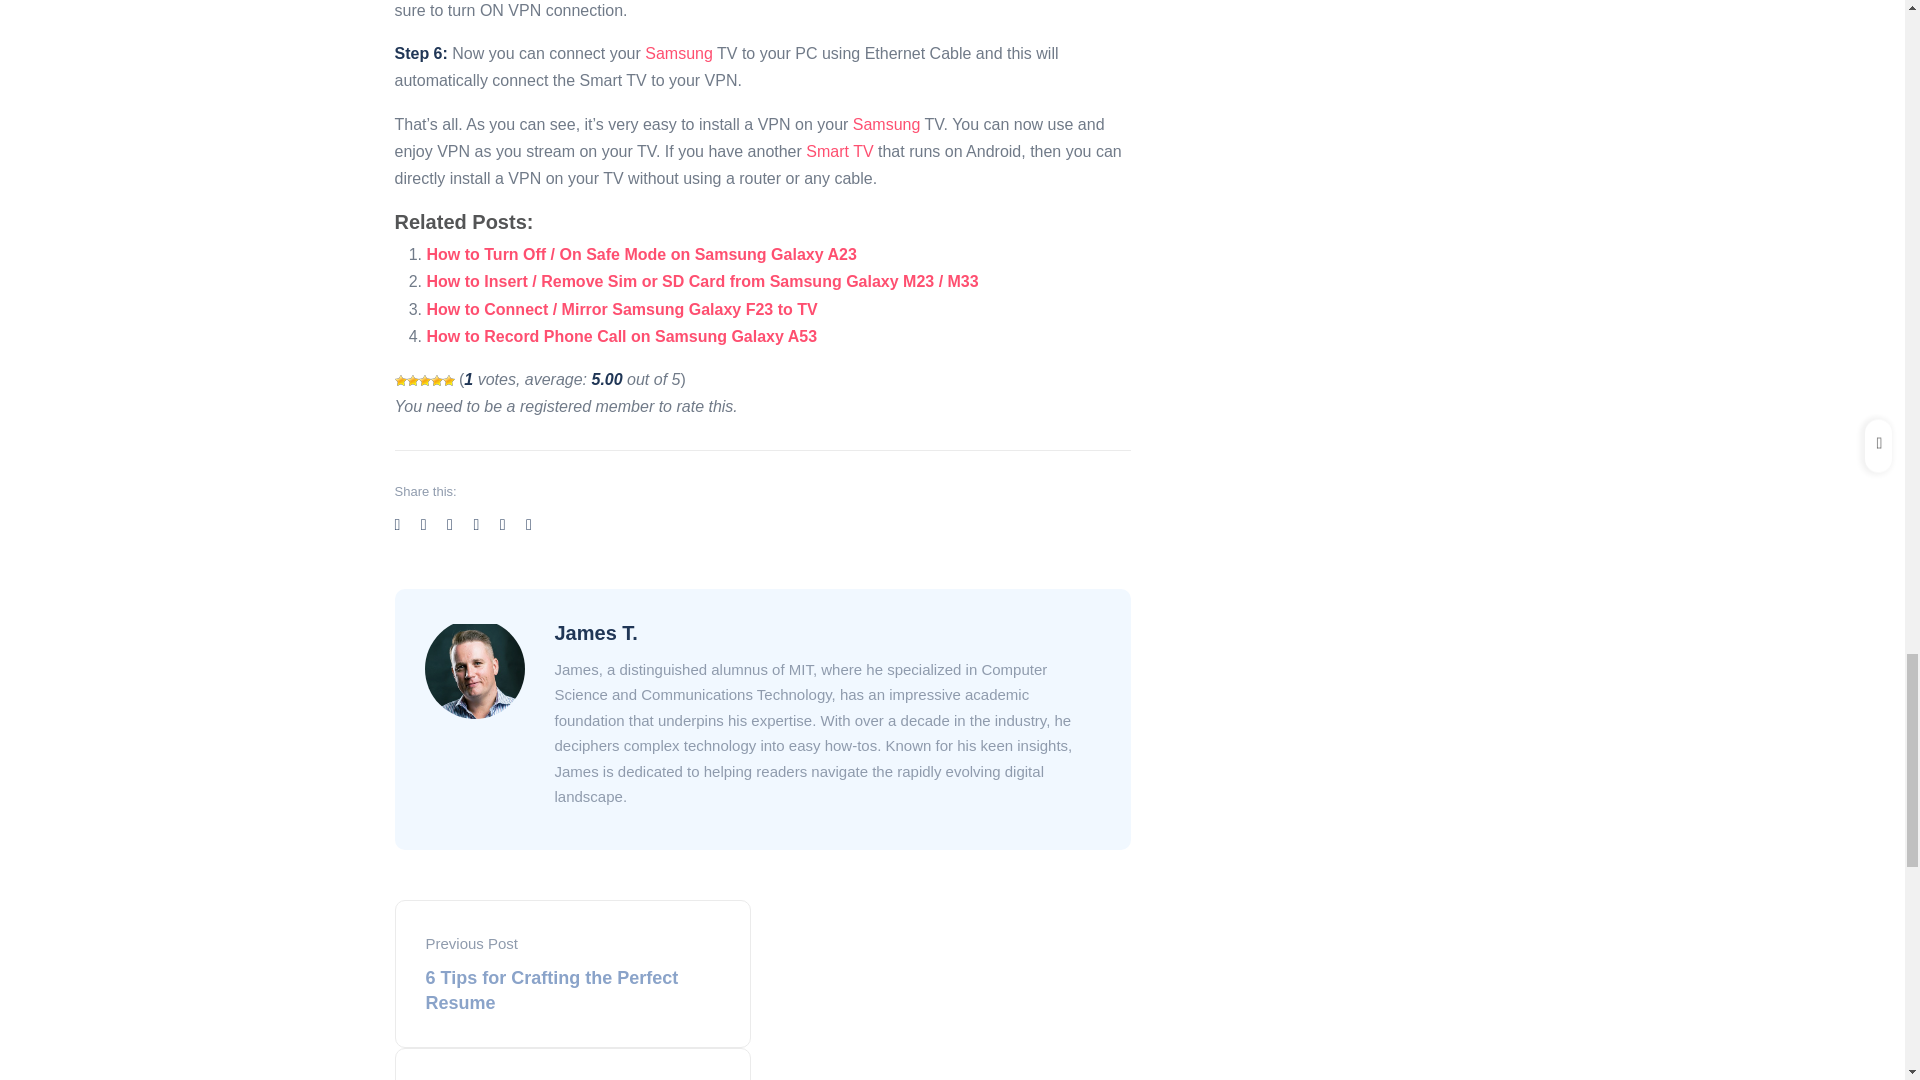 The width and height of the screenshot is (1920, 1080). What do you see at coordinates (424, 380) in the screenshot?
I see `1 vote, average: 5.00 out of 5` at bounding box center [424, 380].